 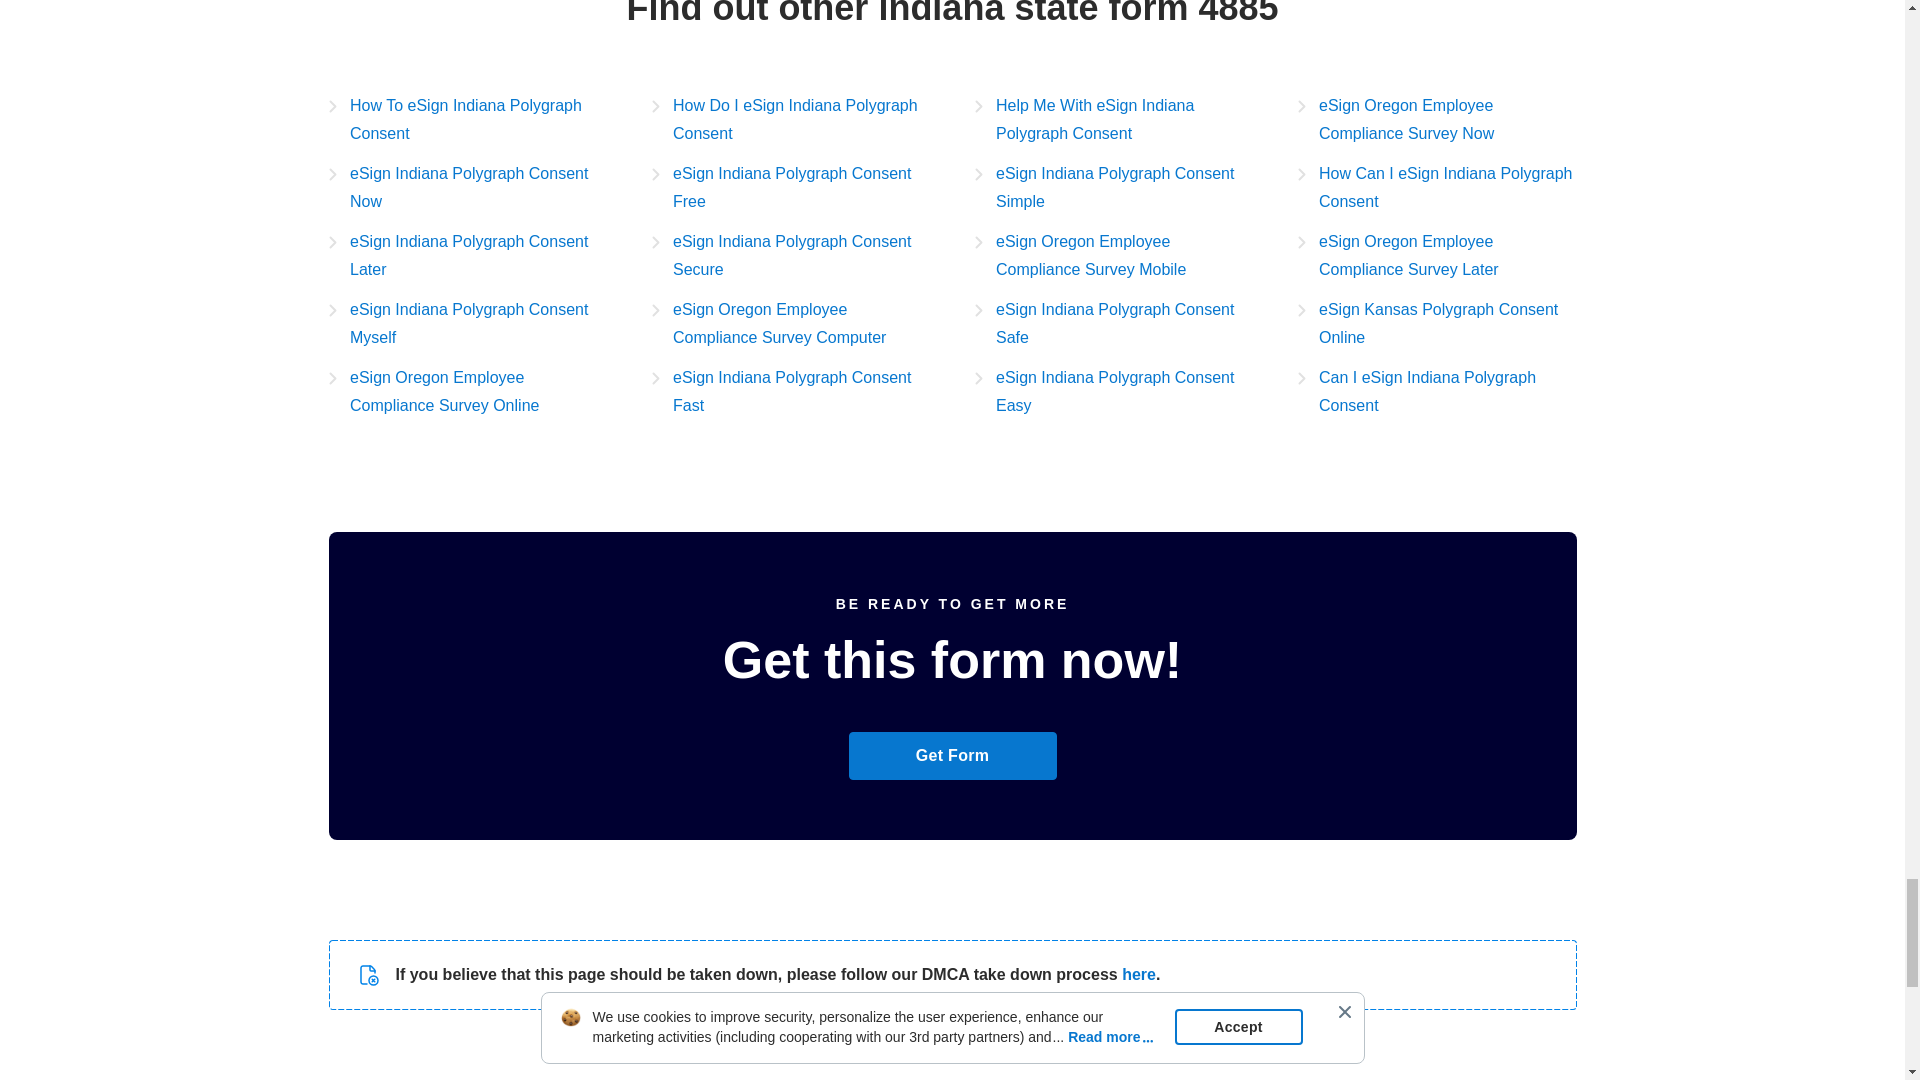 I want to click on eSign Indiana Polygraph Consent Secure, so click(x=792, y=256).